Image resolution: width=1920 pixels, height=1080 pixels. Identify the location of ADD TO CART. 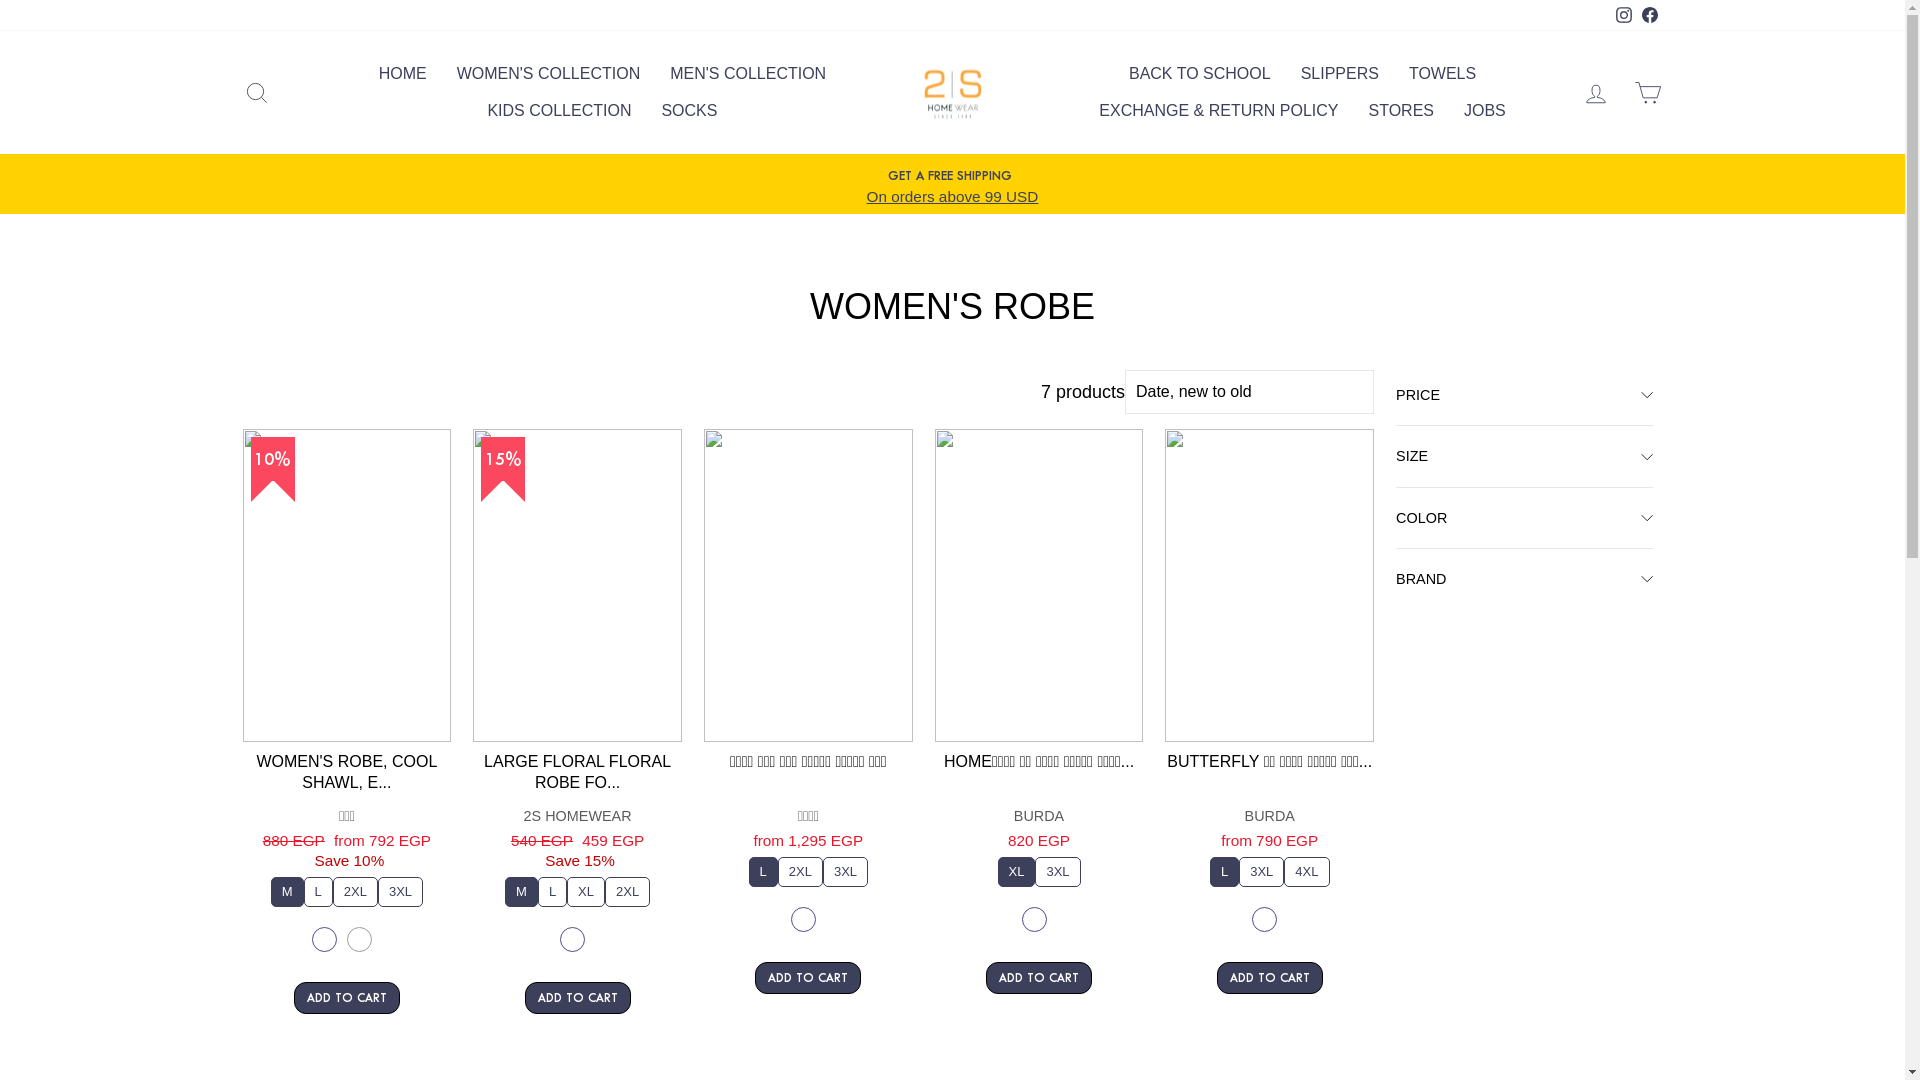
(1270, 978).